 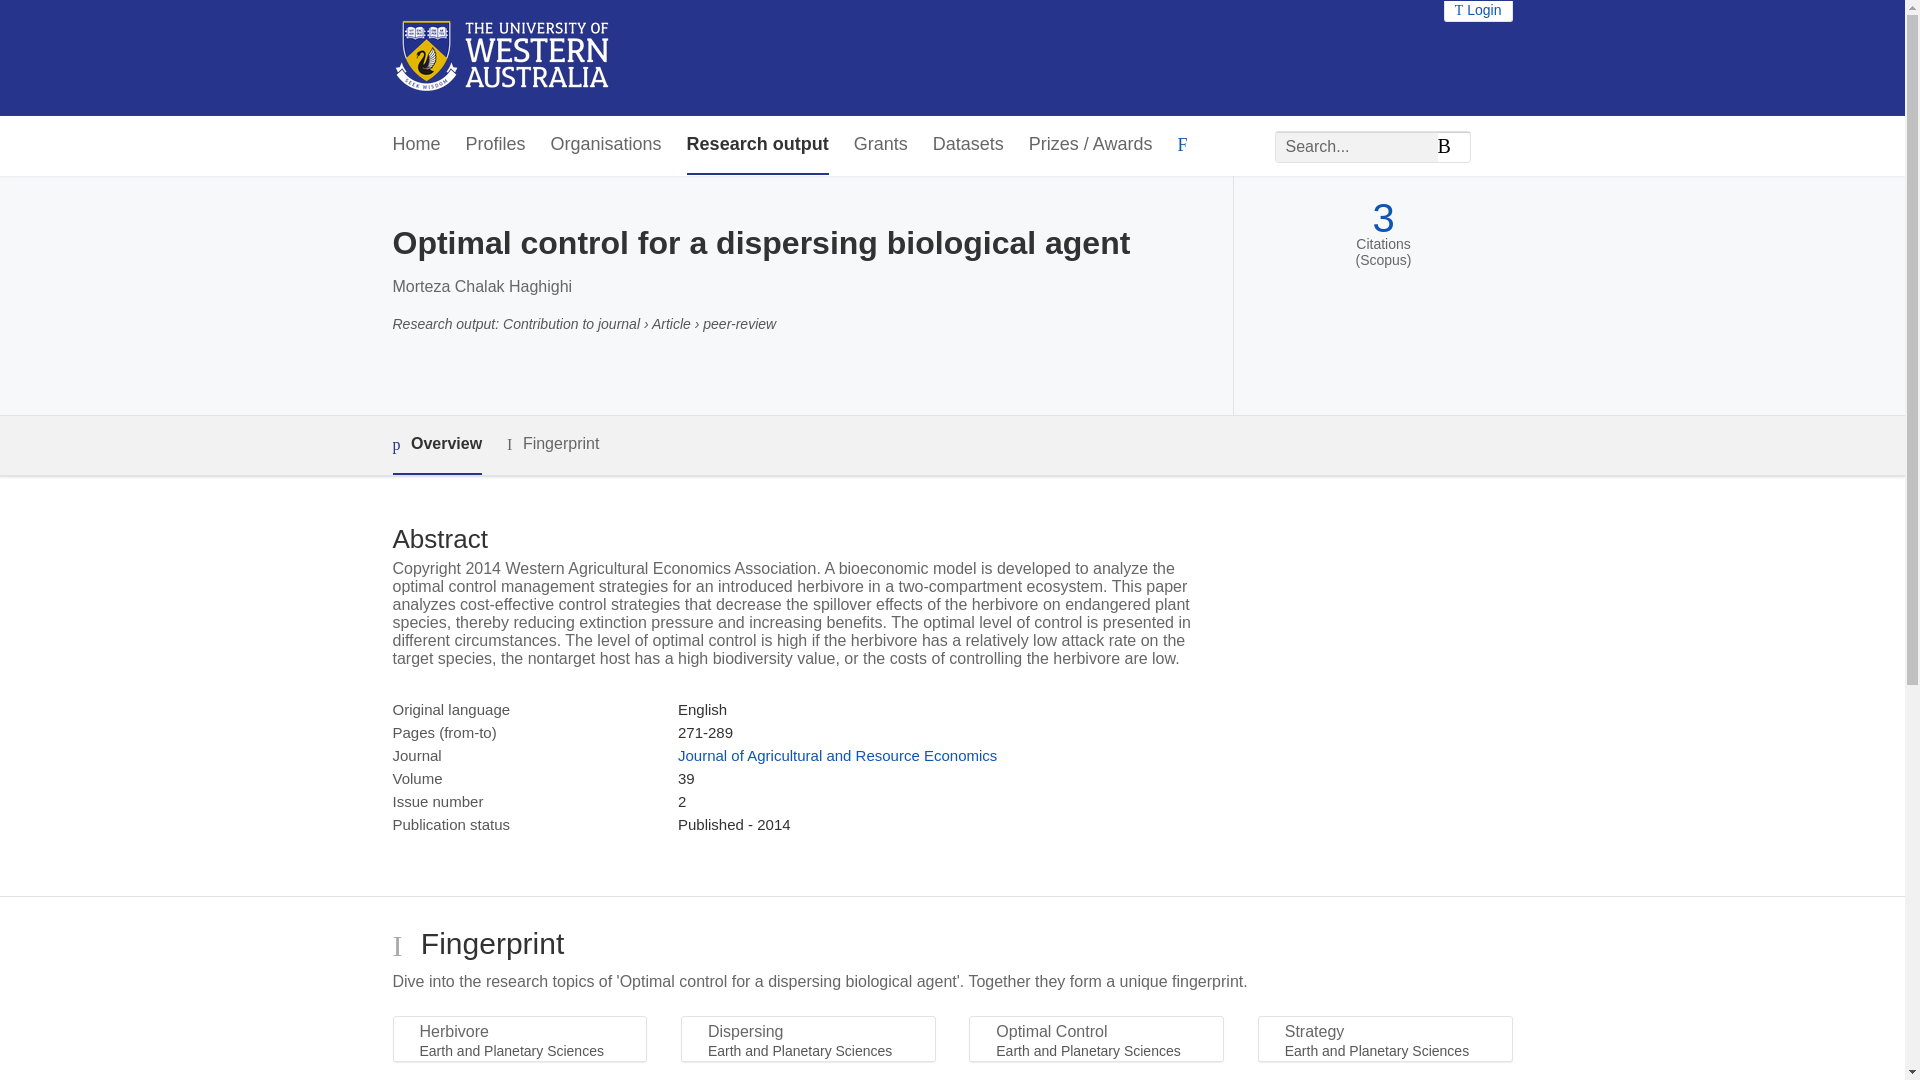 What do you see at coordinates (436, 445) in the screenshot?
I see `Overview` at bounding box center [436, 445].